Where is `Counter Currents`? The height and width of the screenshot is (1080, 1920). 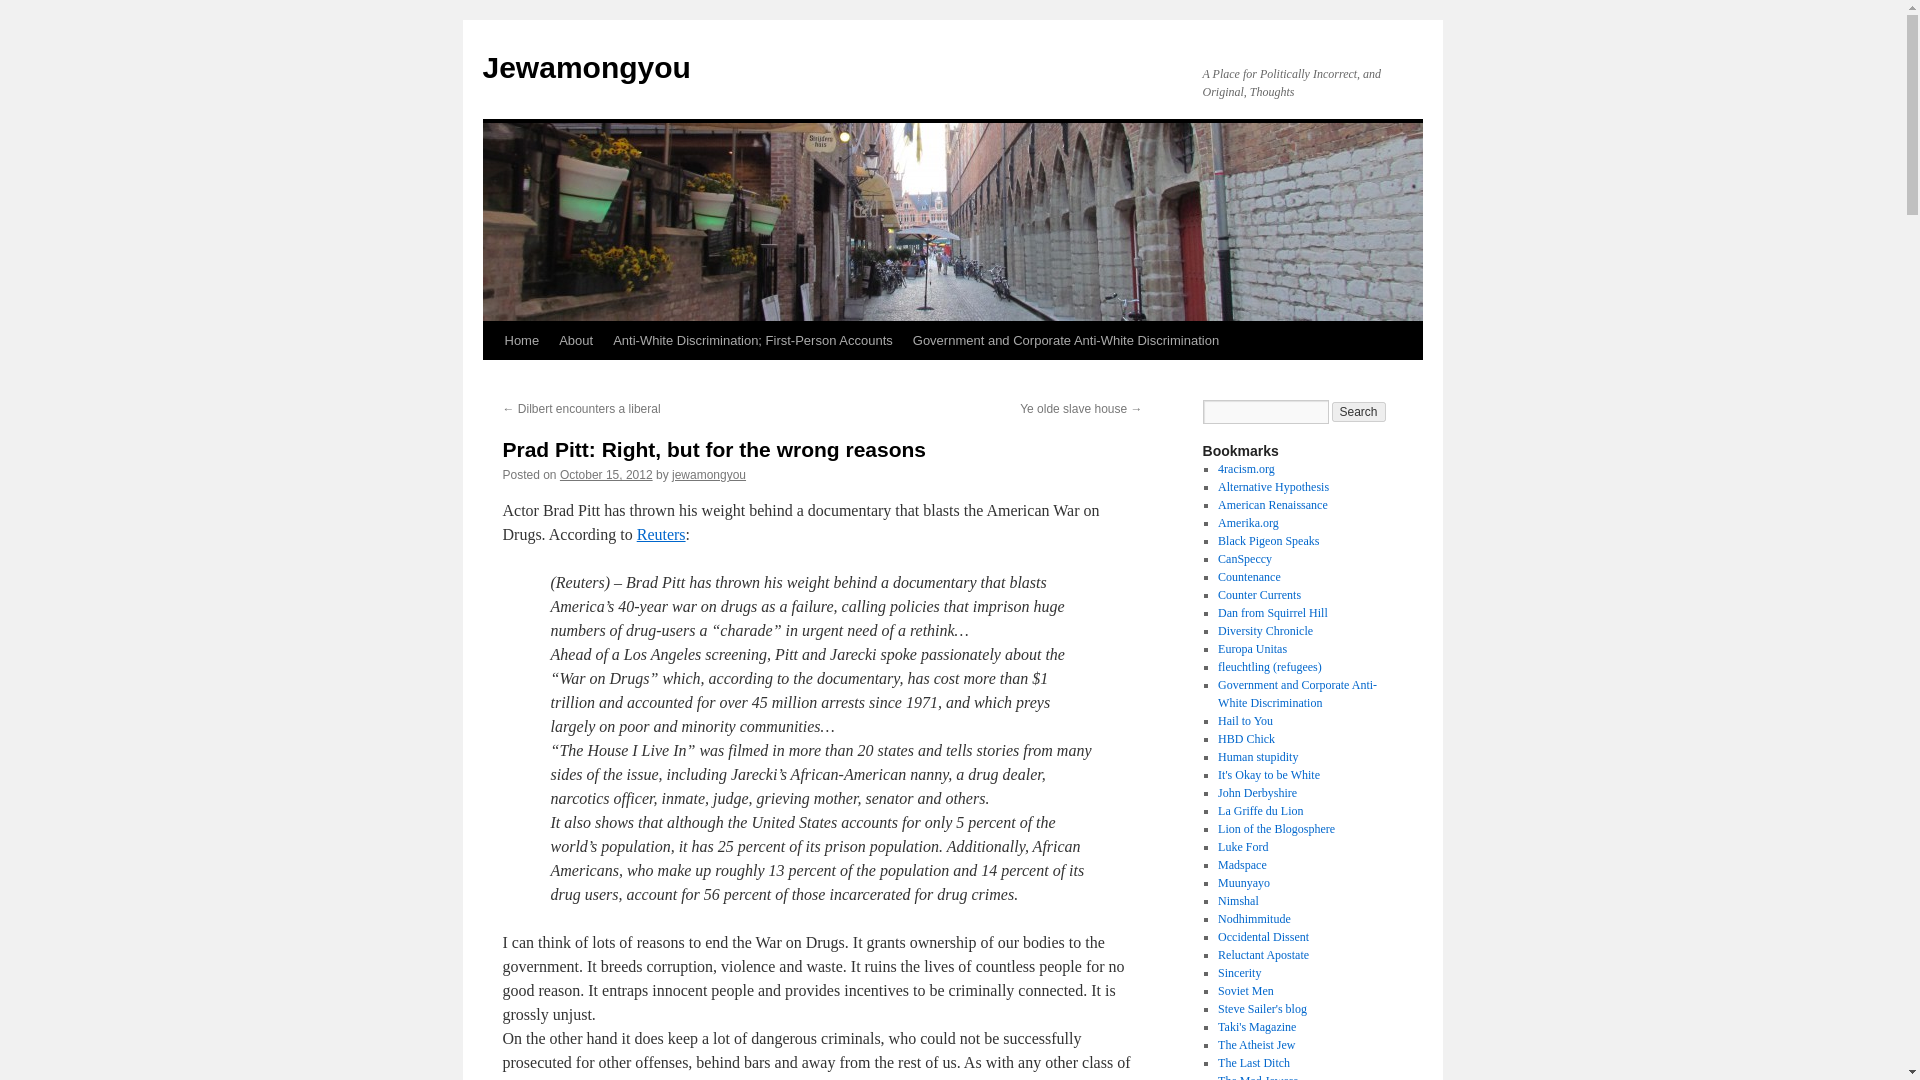 Counter Currents is located at coordinates (1259, 594).